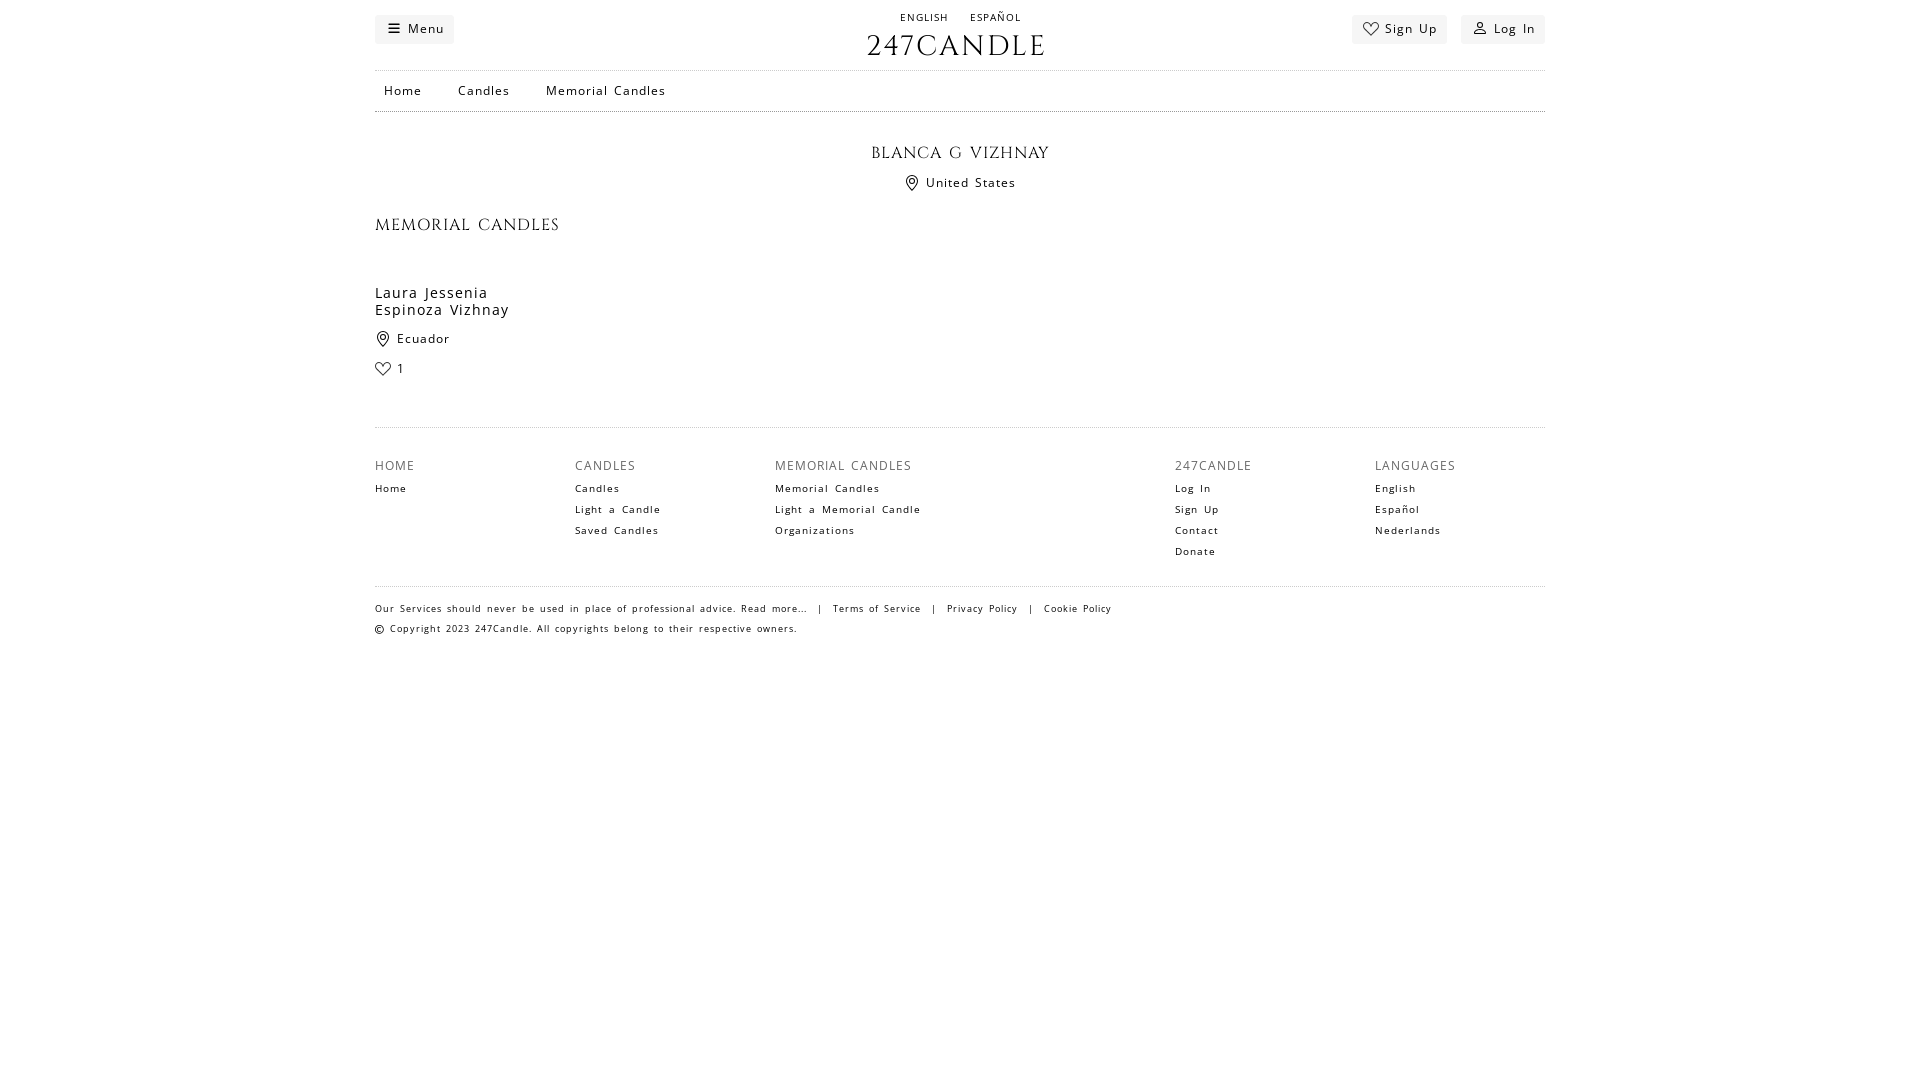  I want to click on Home, so click(391, 488).